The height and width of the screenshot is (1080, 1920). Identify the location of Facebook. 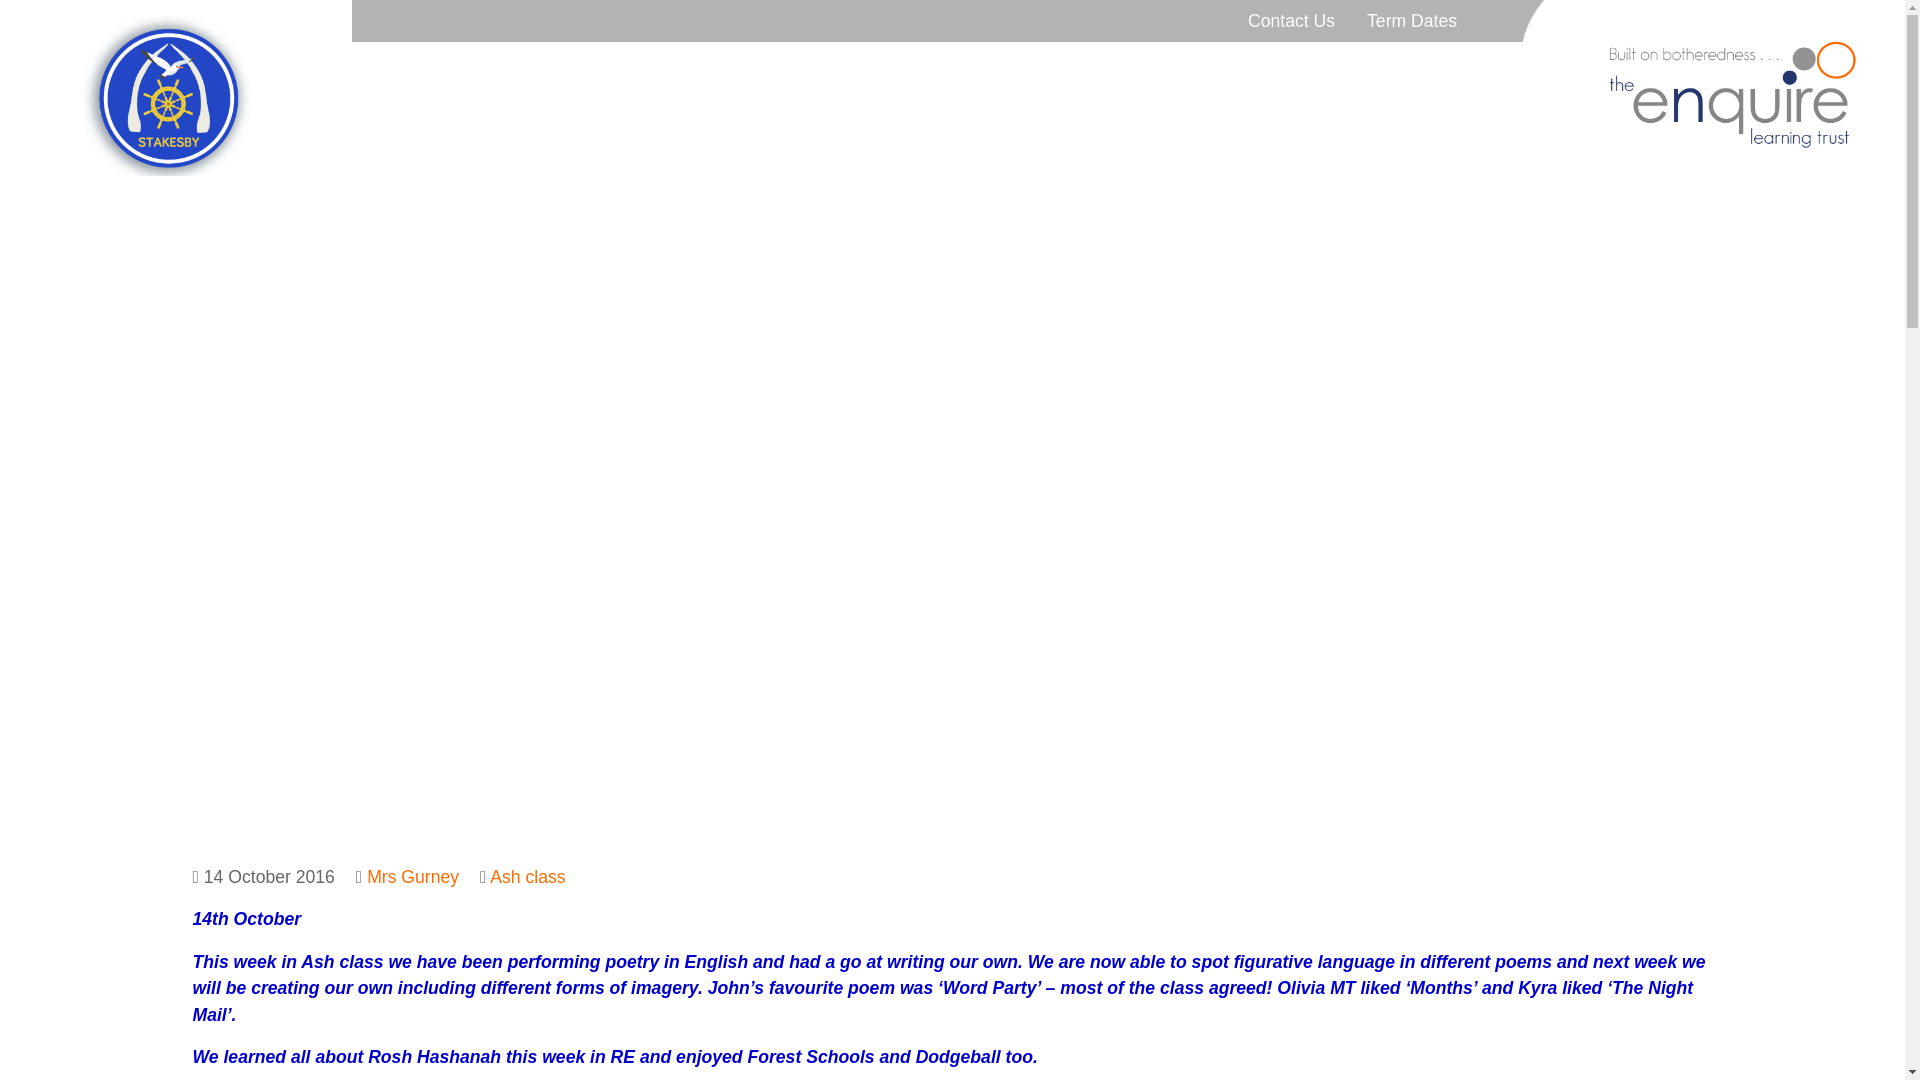
(1486, 79).